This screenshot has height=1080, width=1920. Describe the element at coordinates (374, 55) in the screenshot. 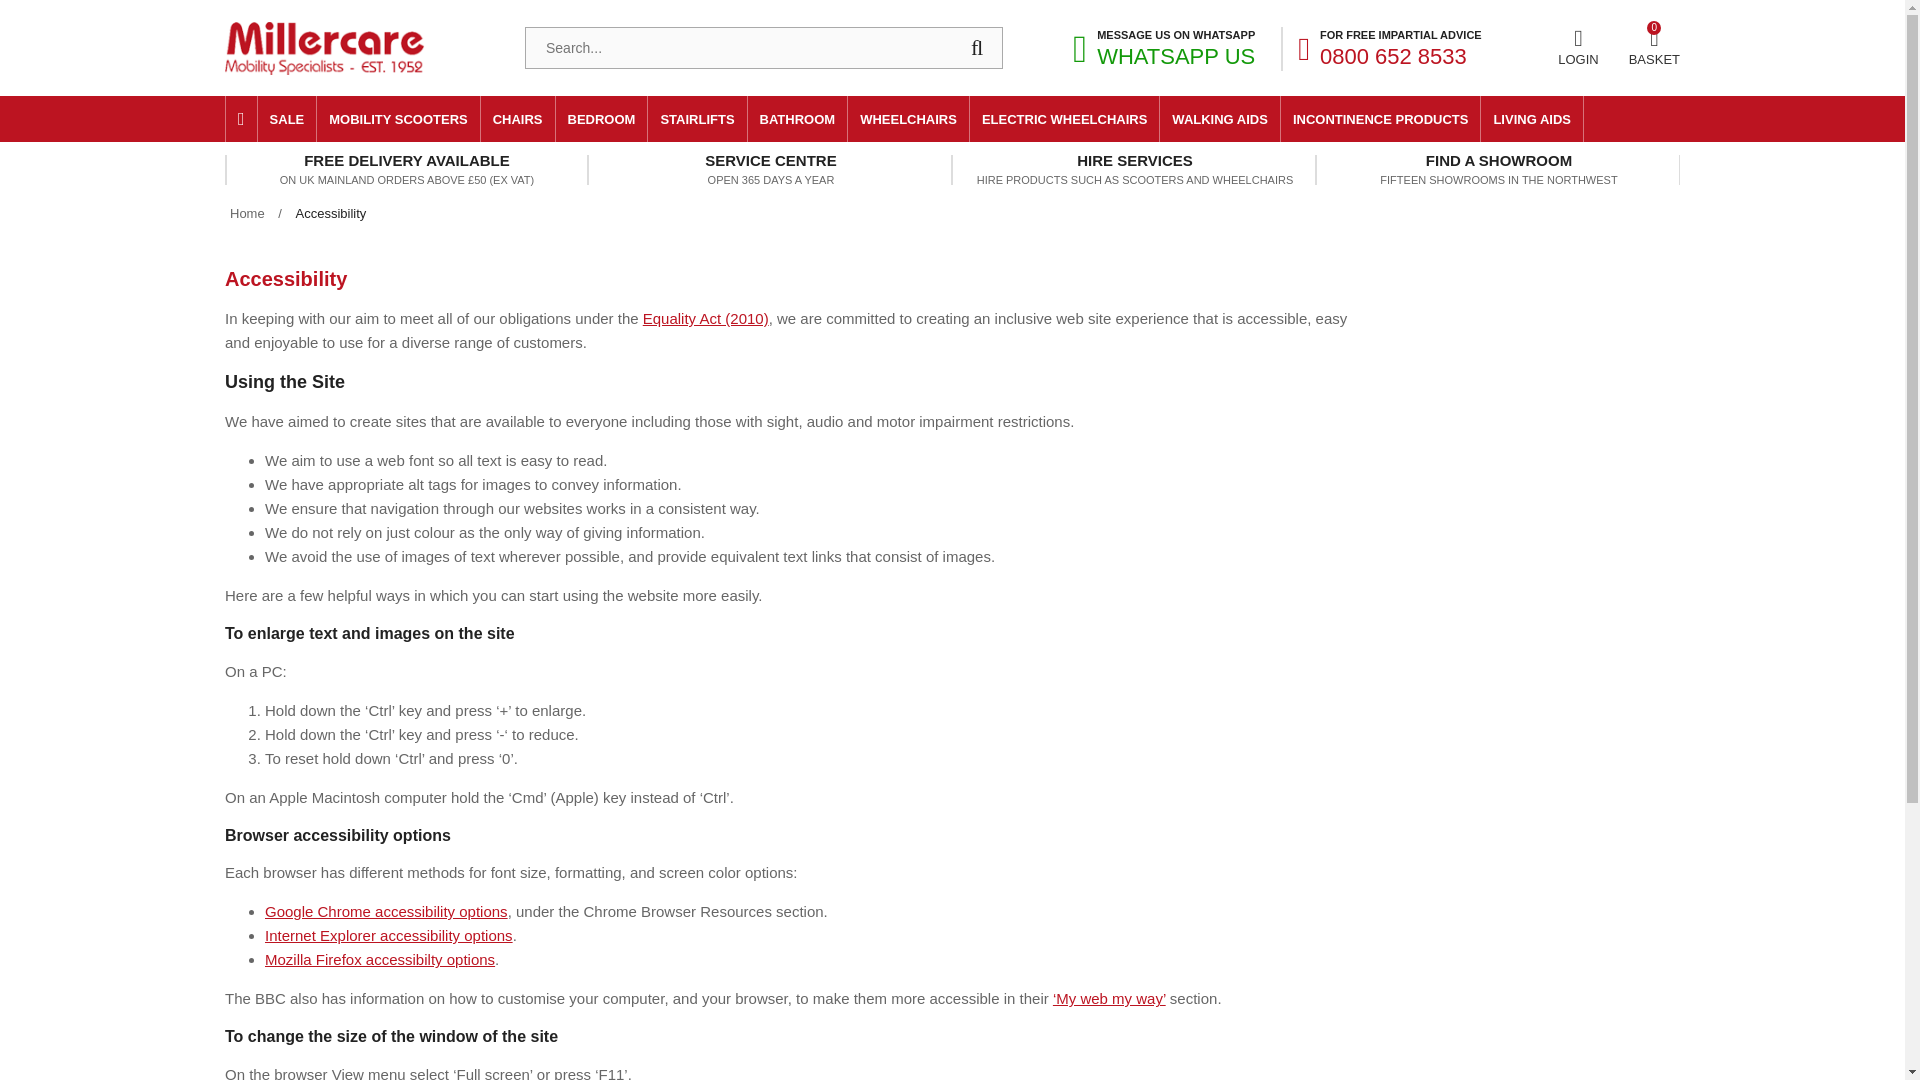

I see `Millercare` at that location.